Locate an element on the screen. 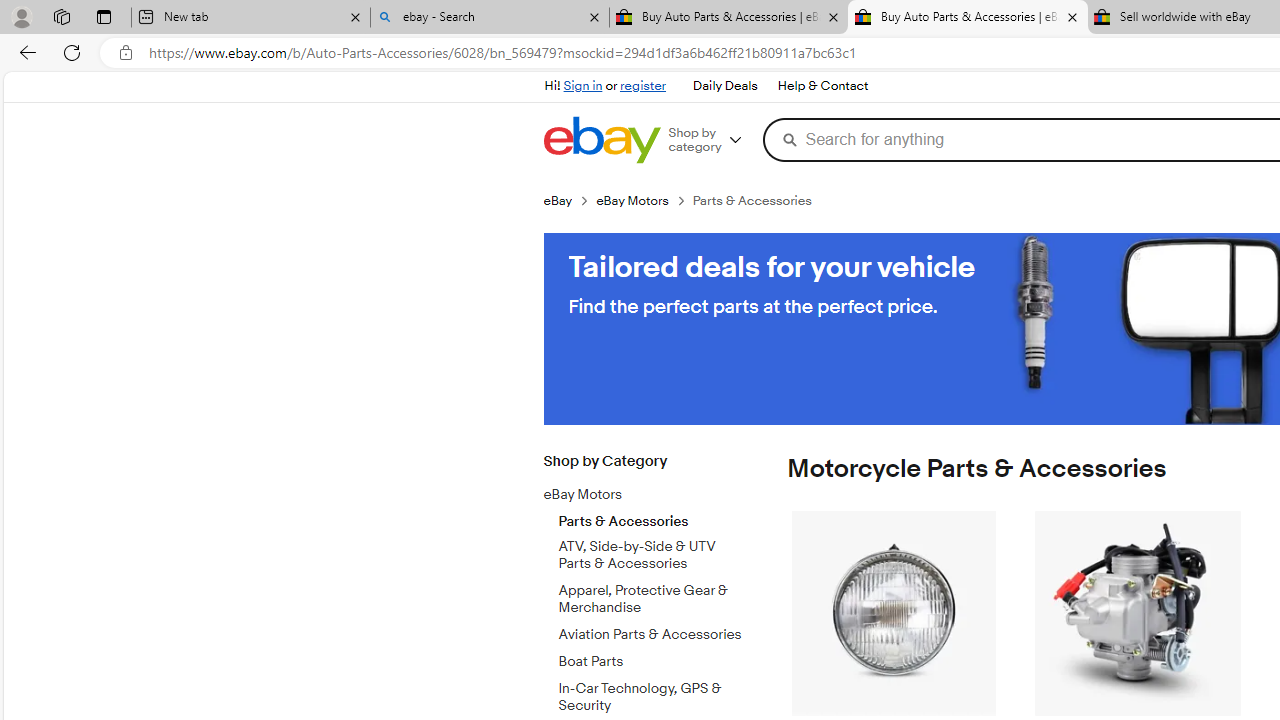 The height and width of the screenshot is (720, 1280). ATV, Side-by-Side & UTV Parts & Accessories is located at coordinates (653, 551).